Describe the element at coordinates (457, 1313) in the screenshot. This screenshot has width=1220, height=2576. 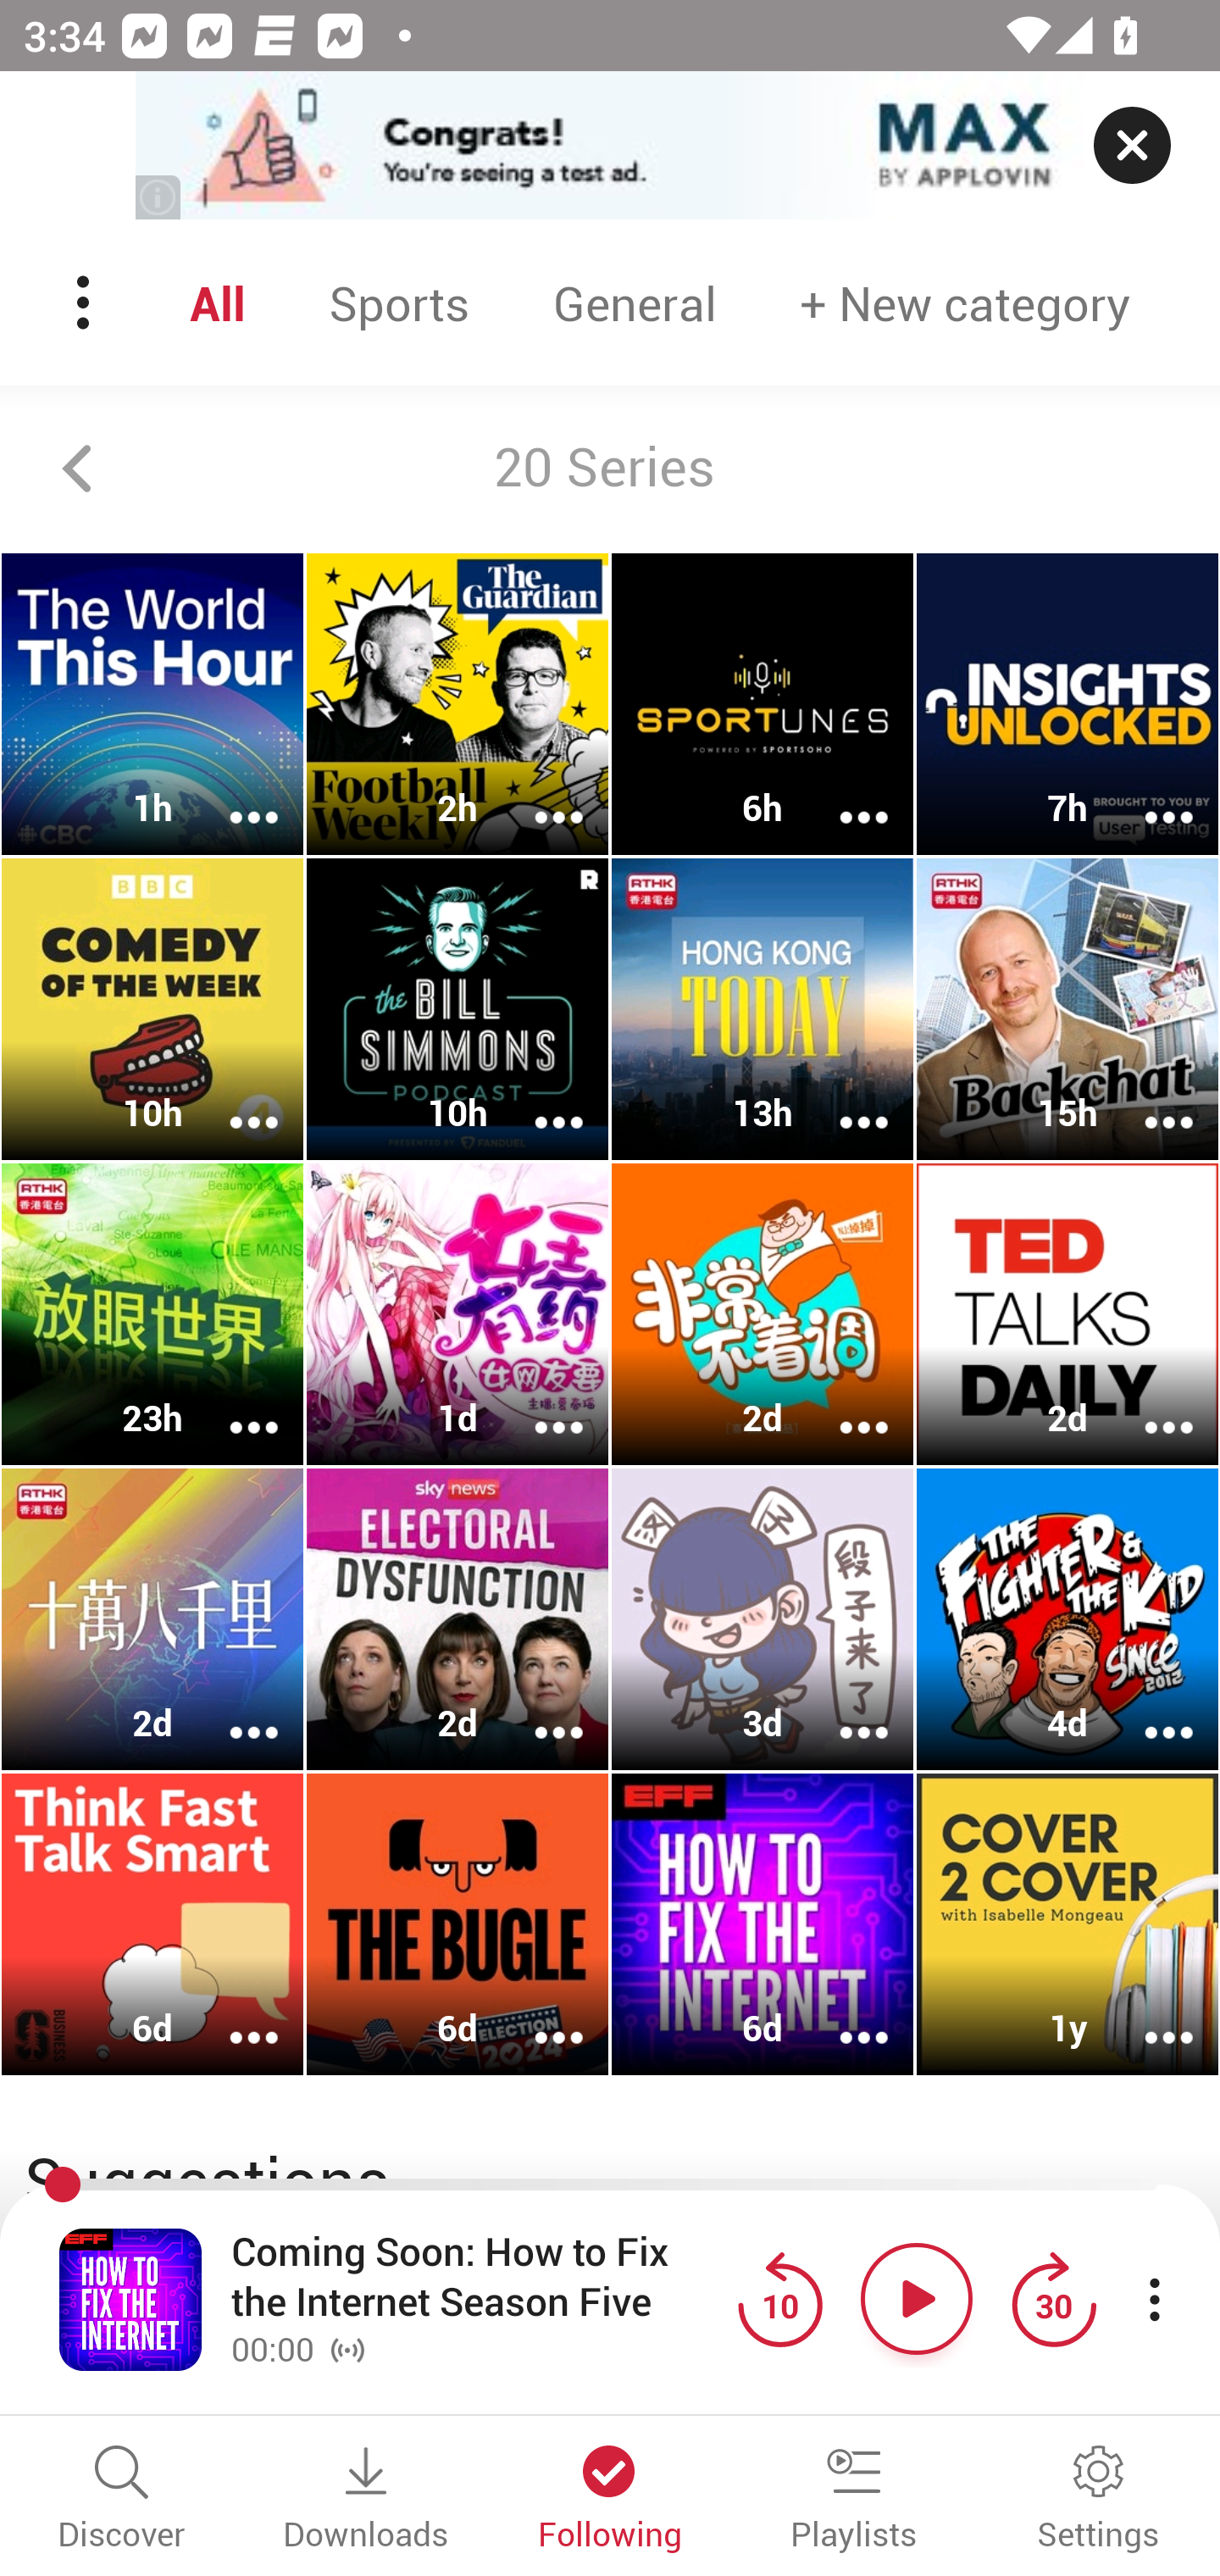
I see `女王有药丨爆笑脱口秀 1d More options More options` at that location.